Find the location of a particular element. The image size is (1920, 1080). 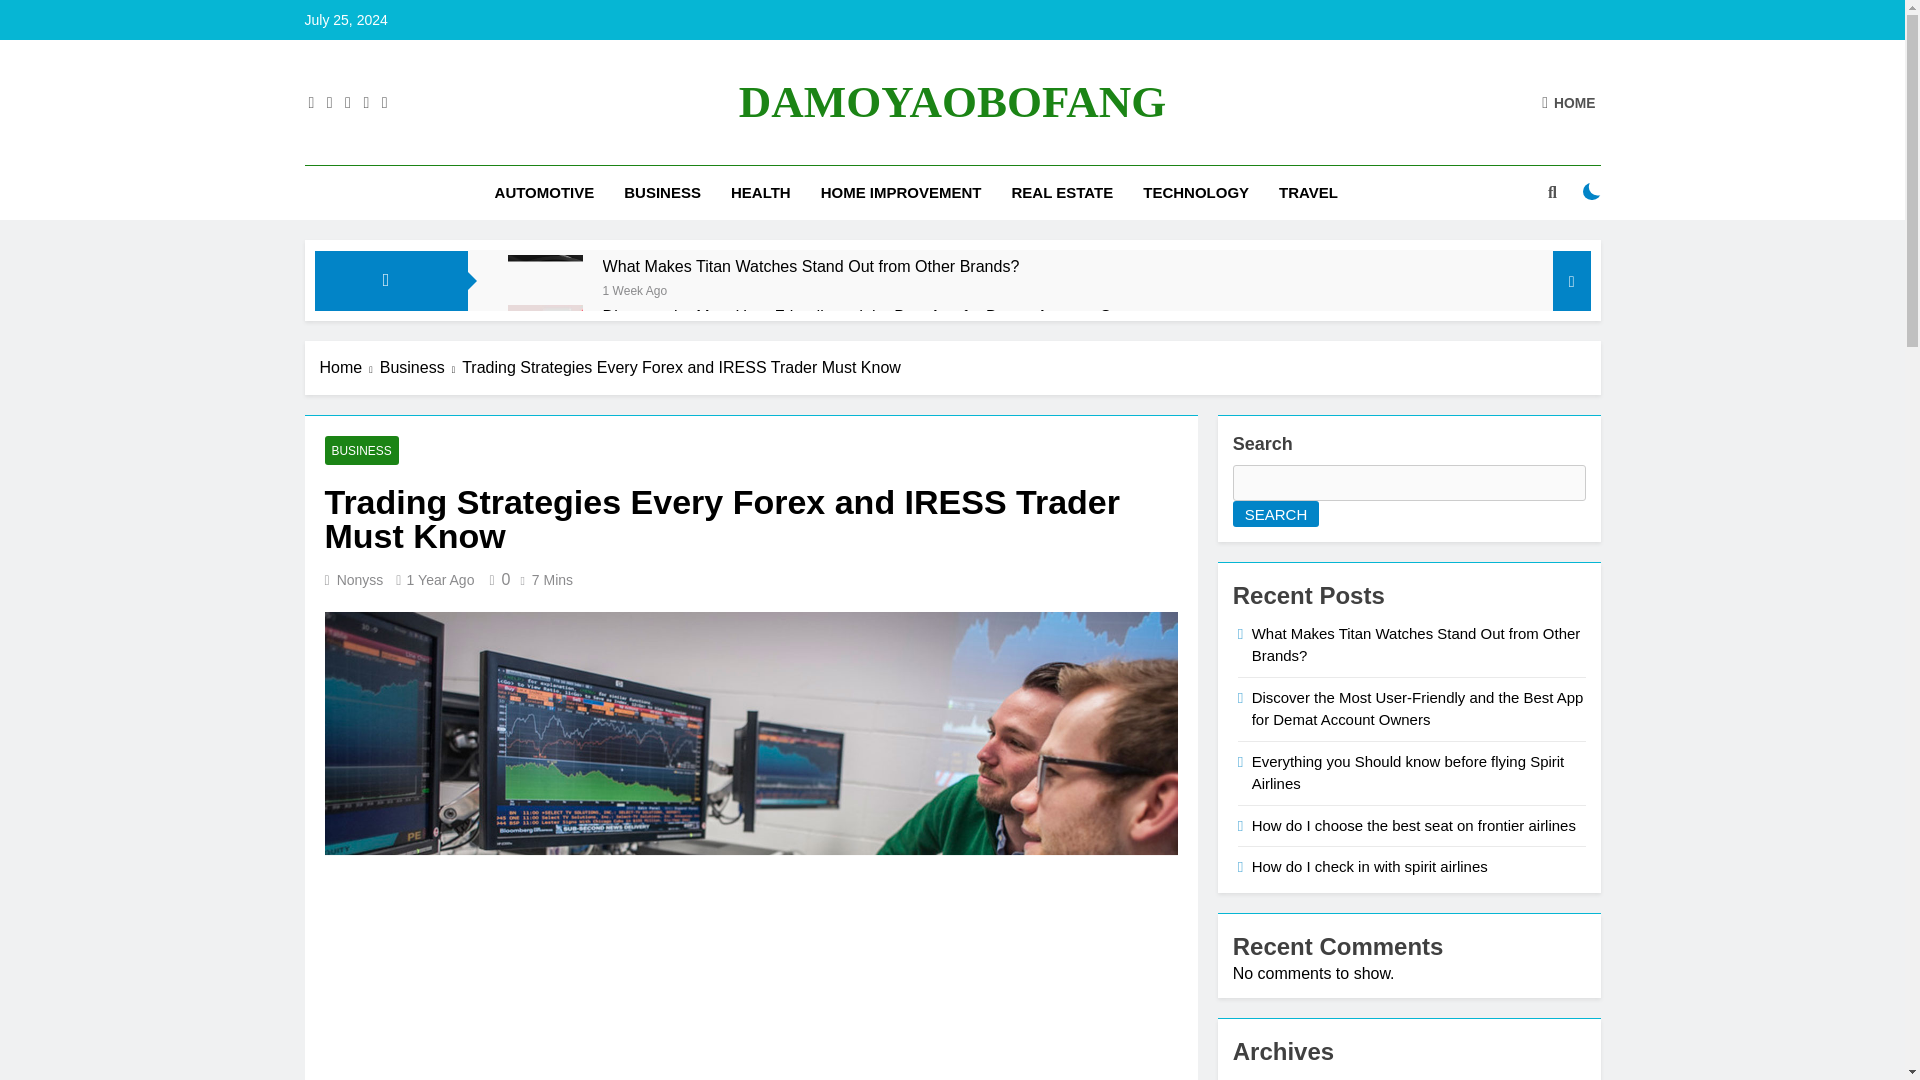

on is located at coordinates (1592, 191).